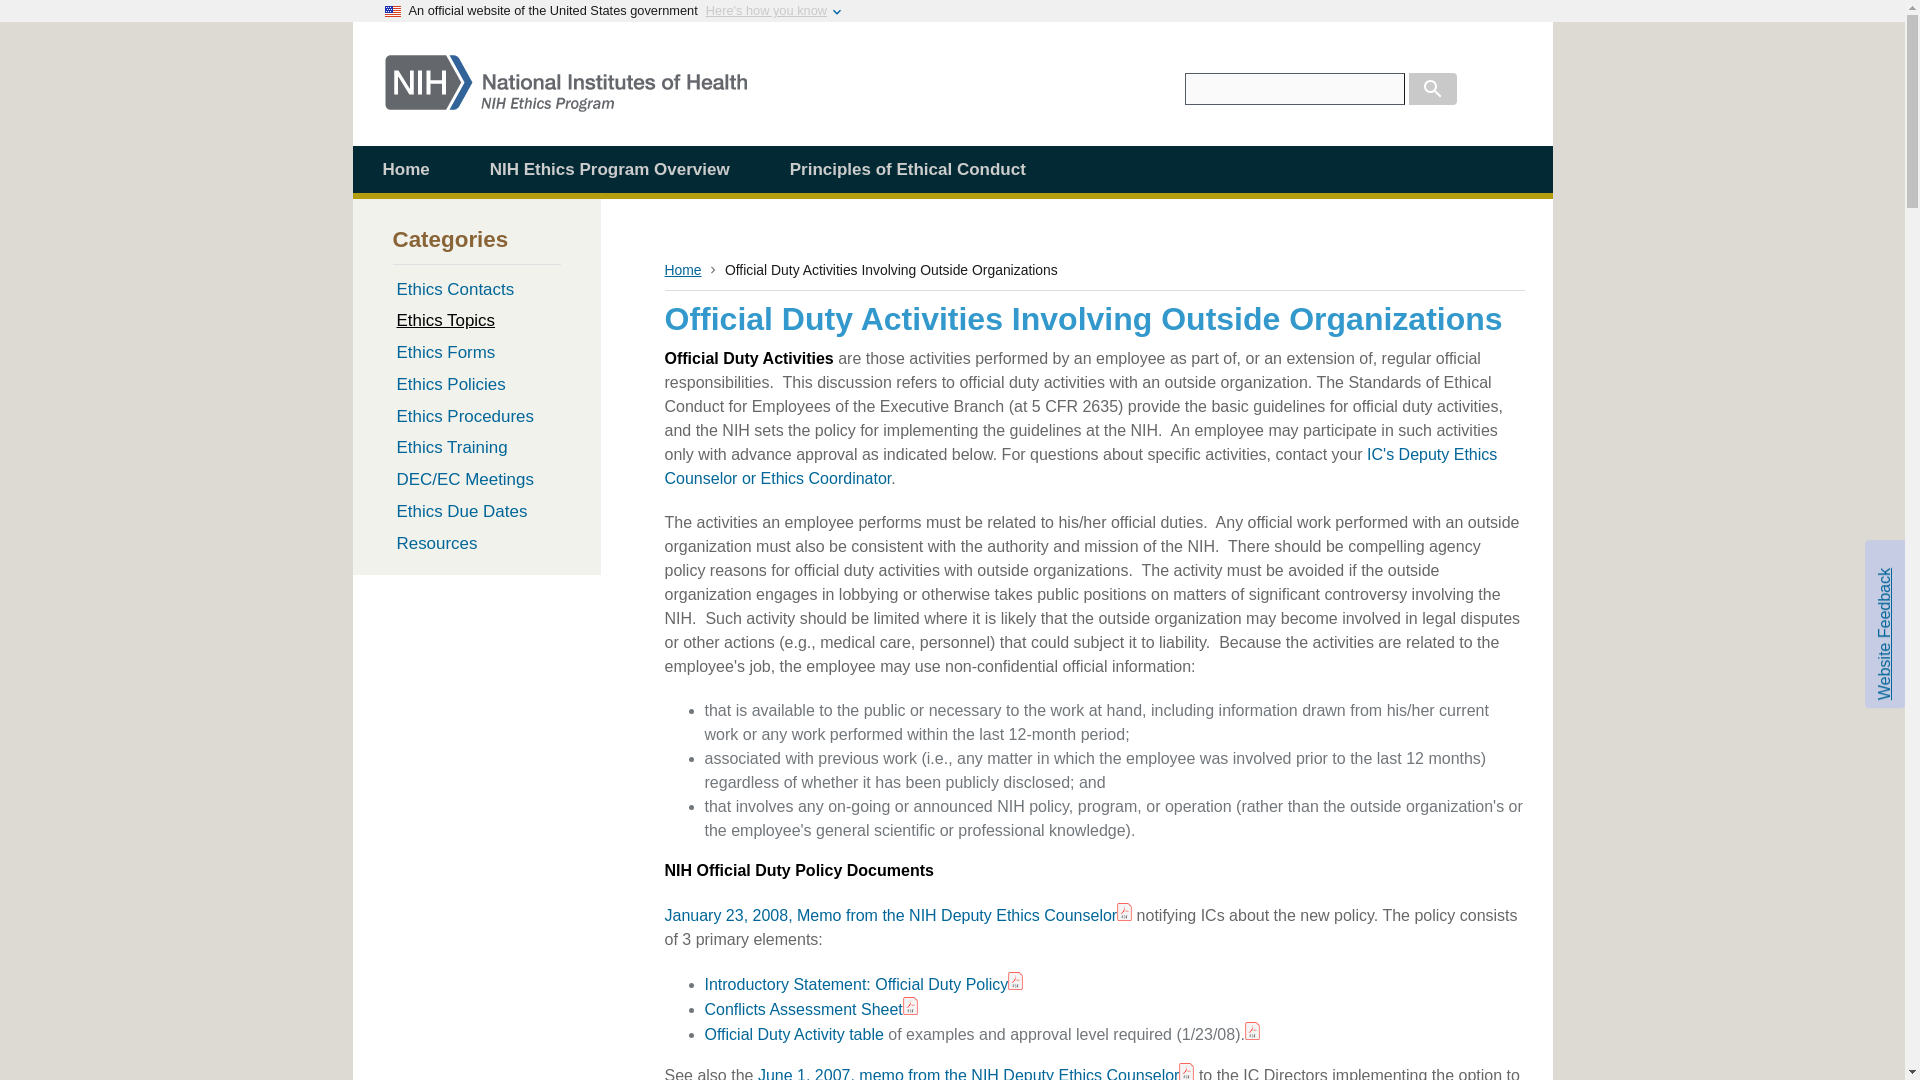 The height and width of the screenshot is (1080, 1920). Describe the element at coordinates (476, 448) in the screenshot. I see `Ethics Training` at that location.